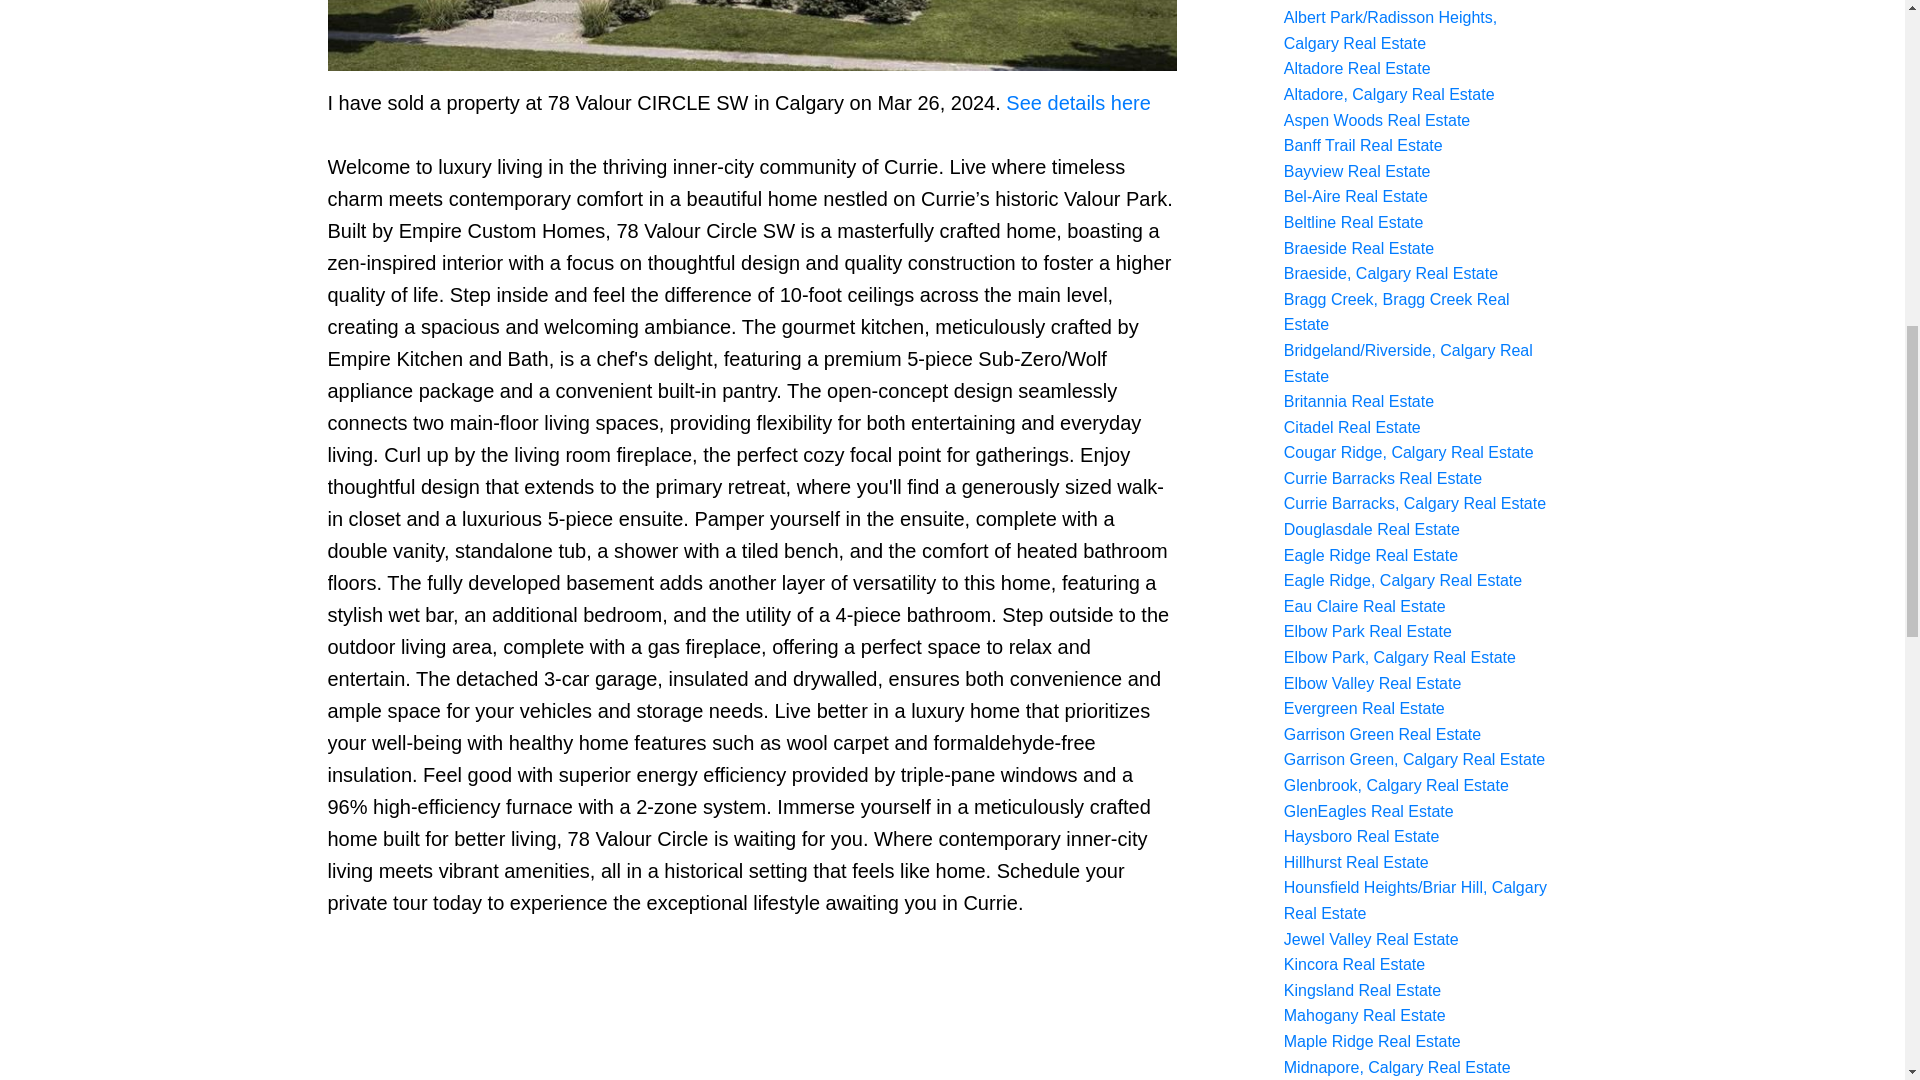 The width and height of the screenshot is (1920, 1080). What do you see at coordinates (1078, 102) in the screenshot?
I see `See details here` at bounding box center [1078, 102].